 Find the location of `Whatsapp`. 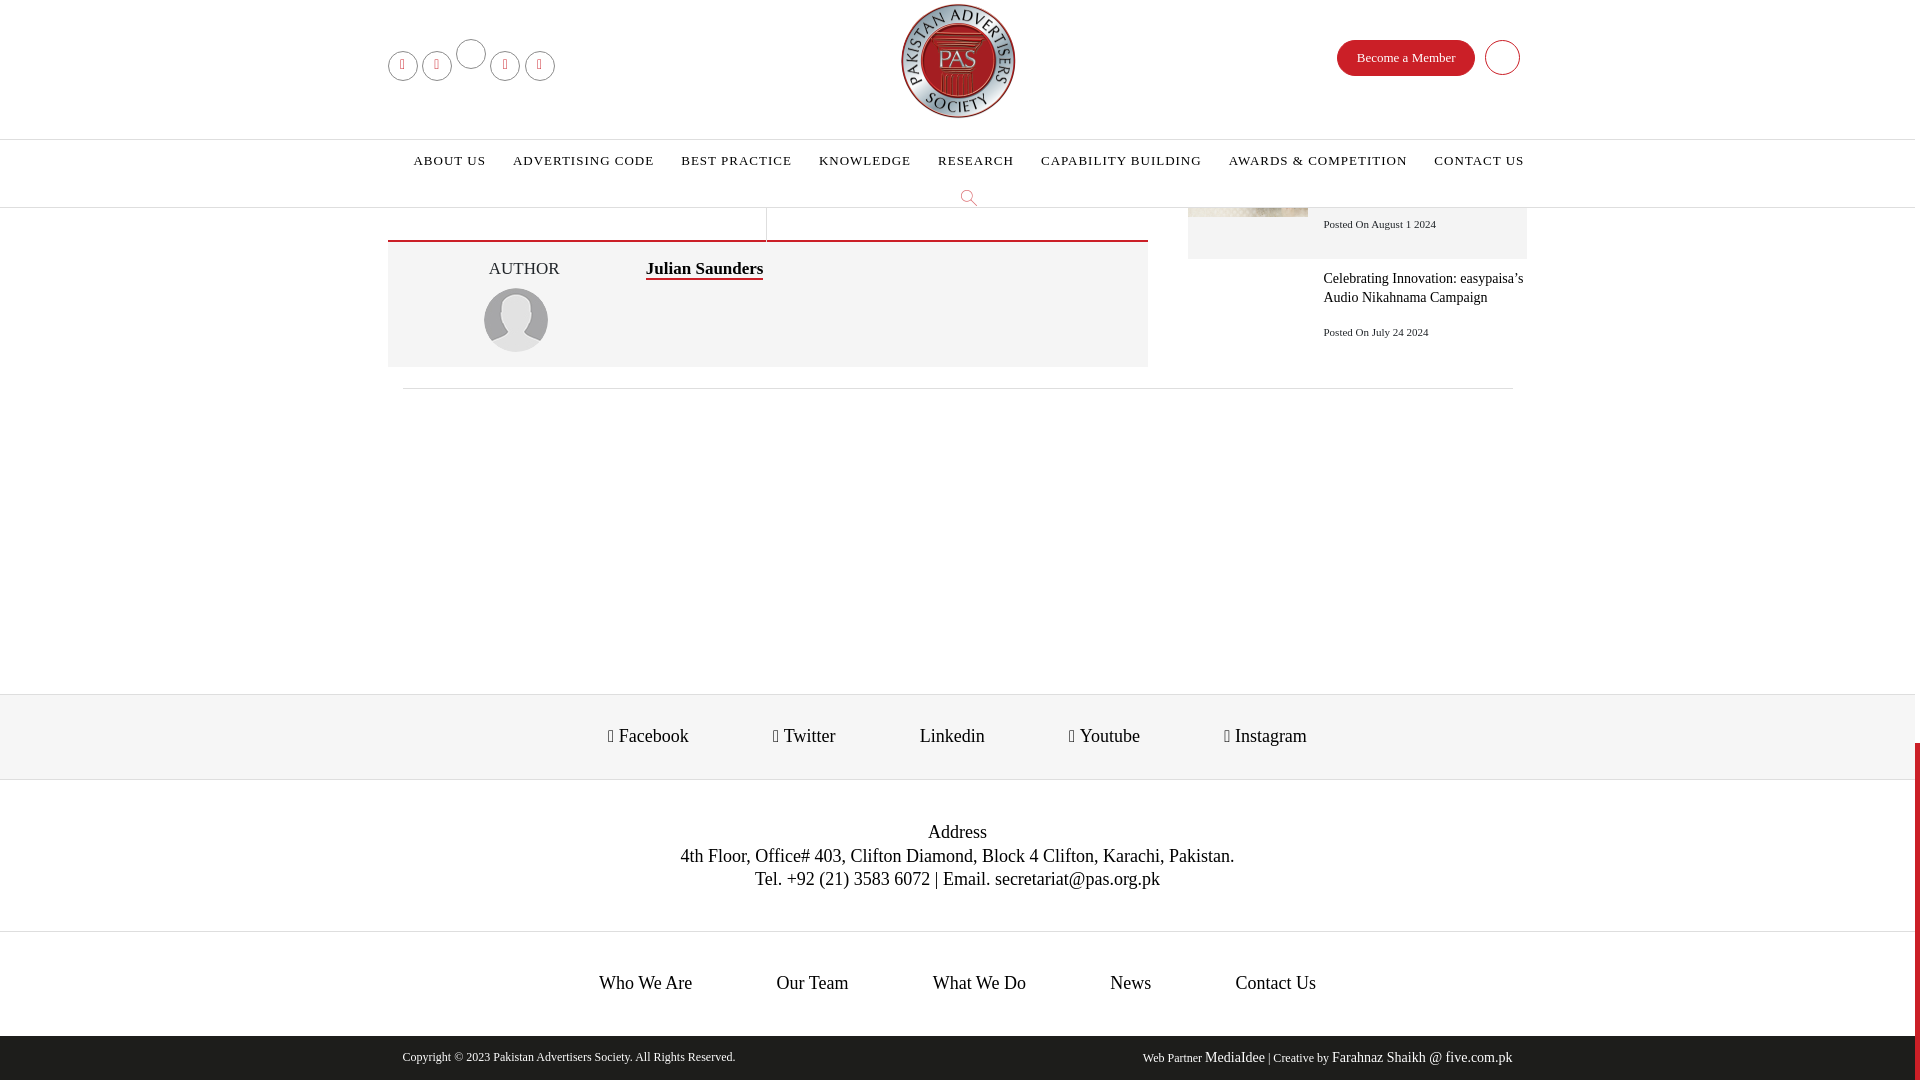

Whatsapp is located at coordinates (702, 10).